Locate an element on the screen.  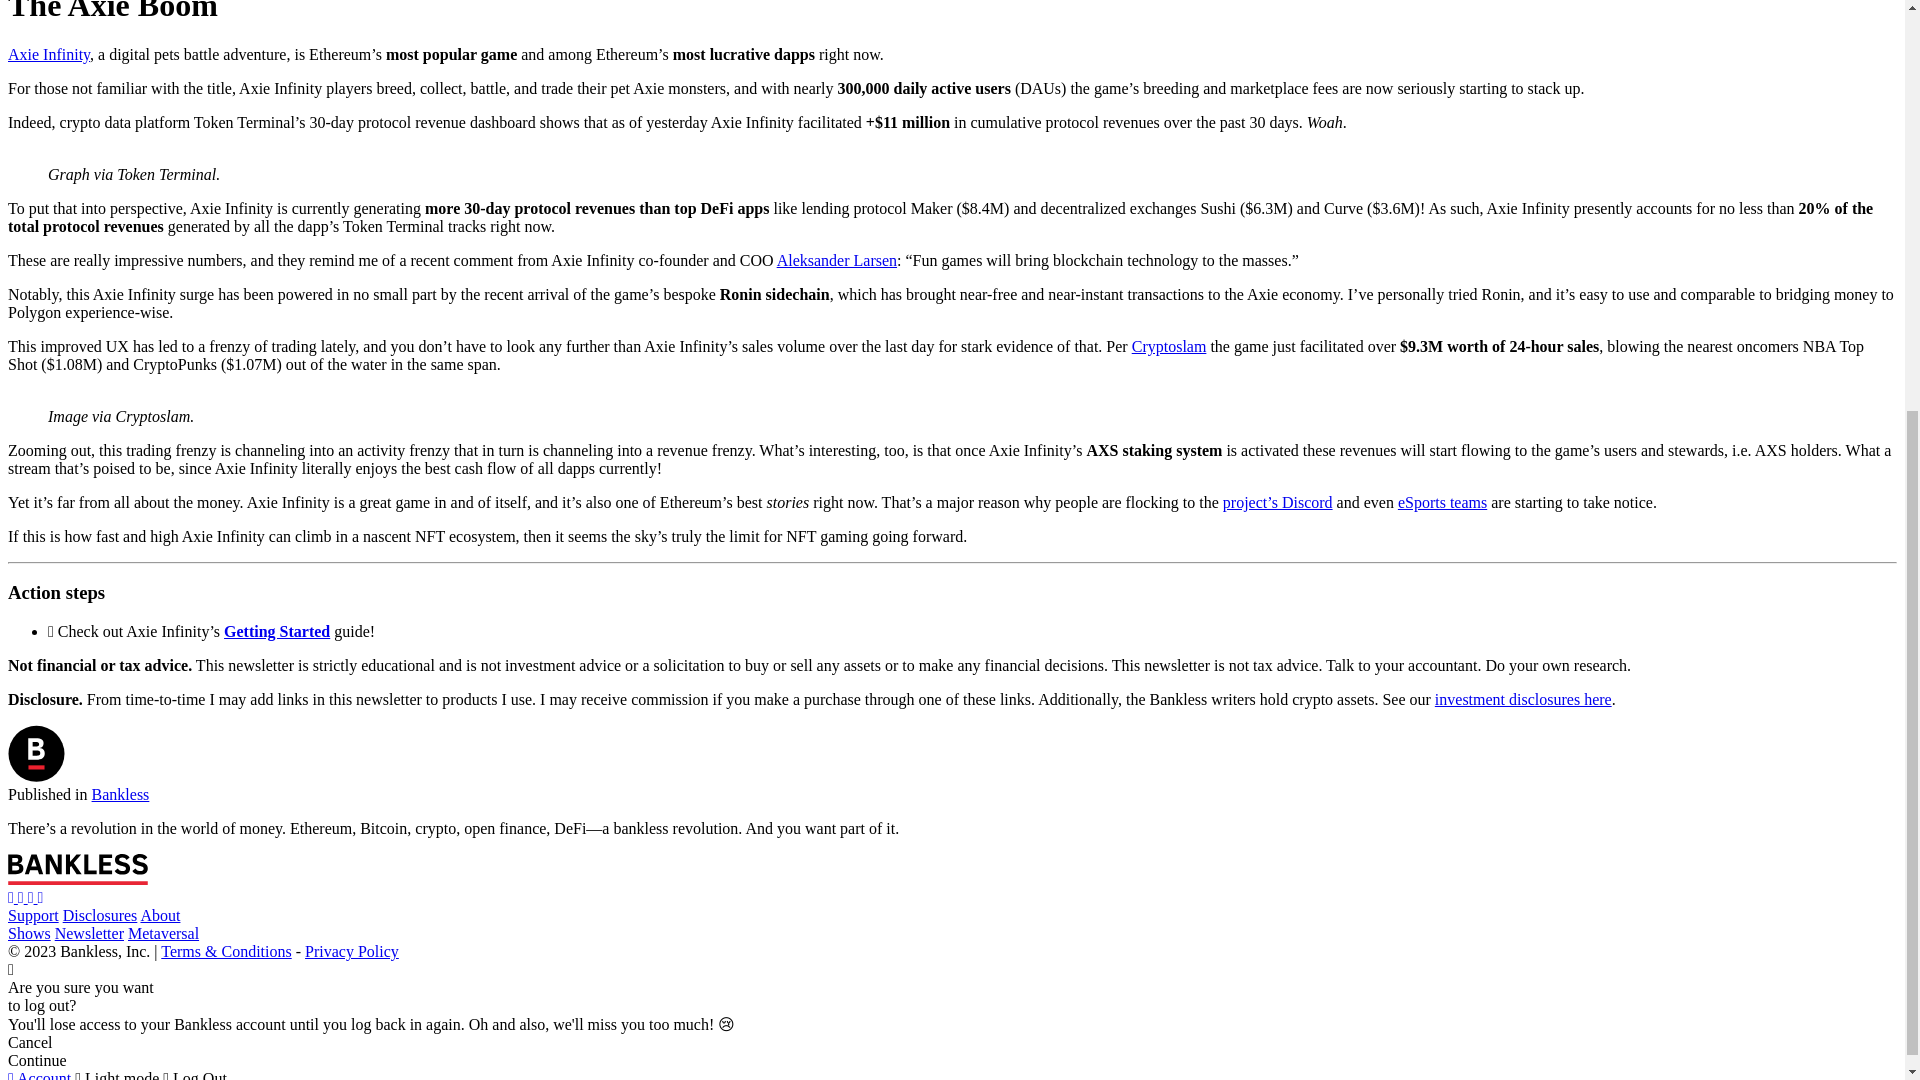
Shows is located at coordinates (29, 932).